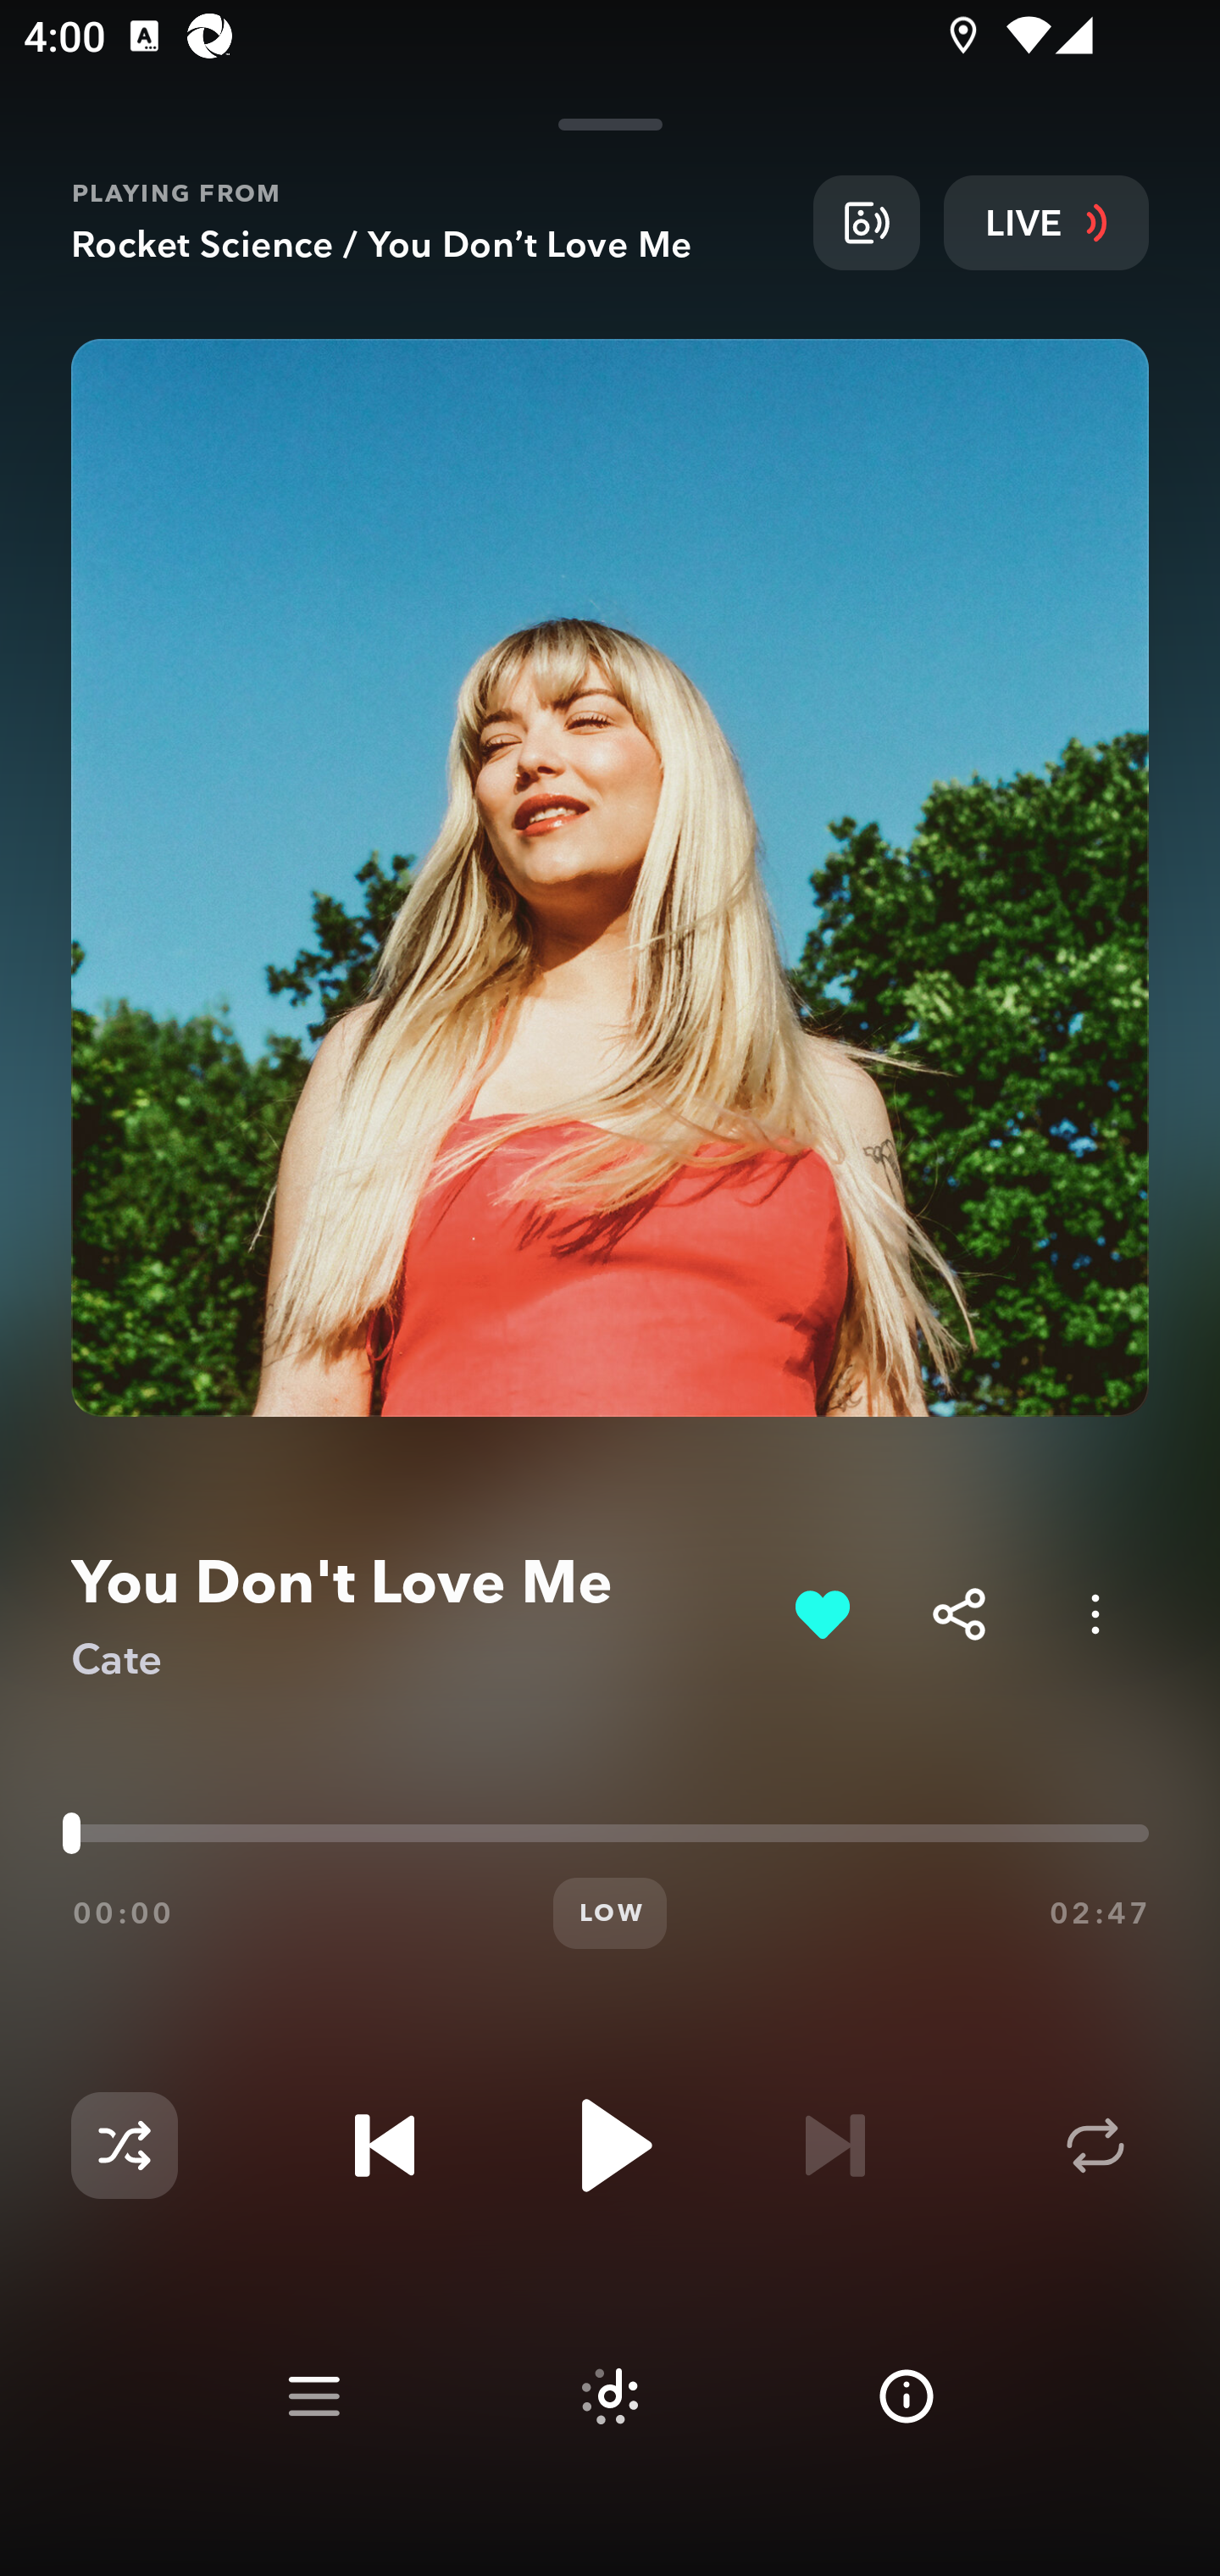  I want to click on Broadcast, so click(866, 222).